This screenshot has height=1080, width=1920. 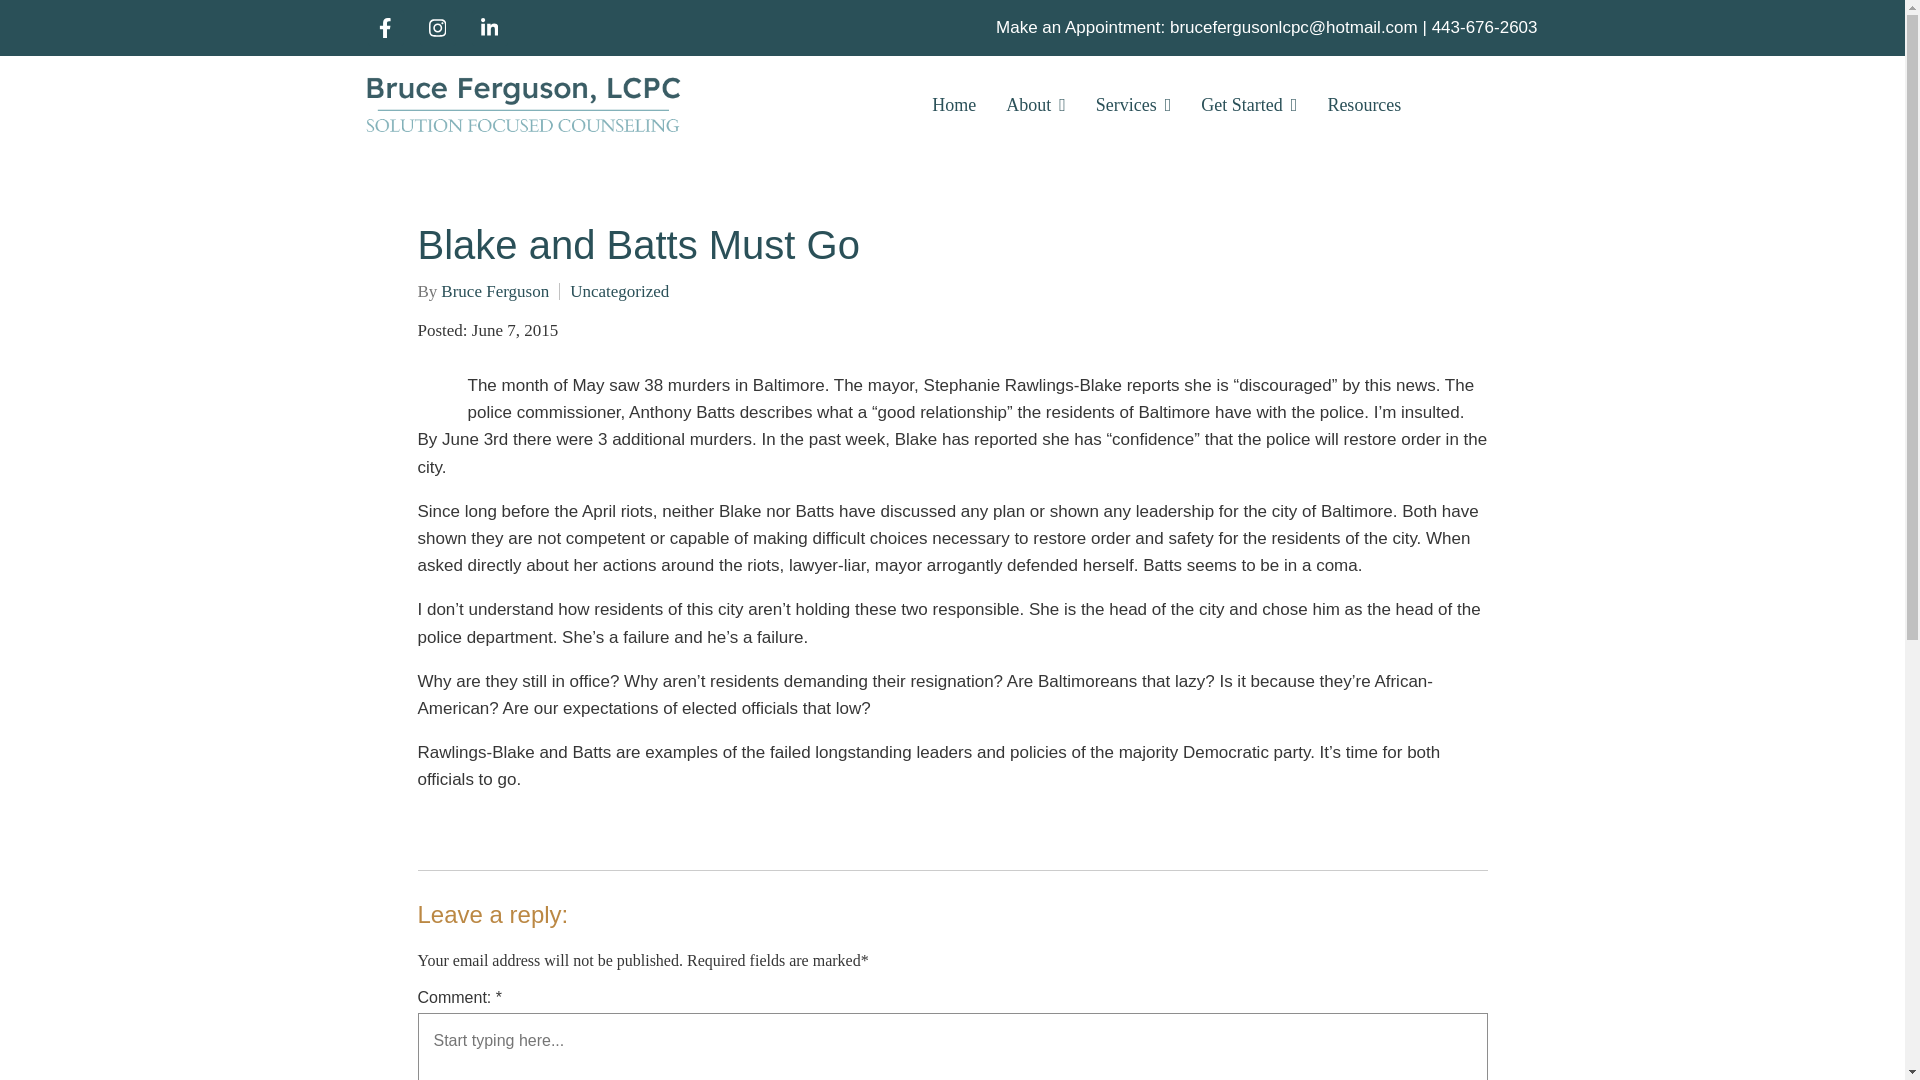 I want to click on Posts by Bruce Ferguson, so click(x=495, y=291).